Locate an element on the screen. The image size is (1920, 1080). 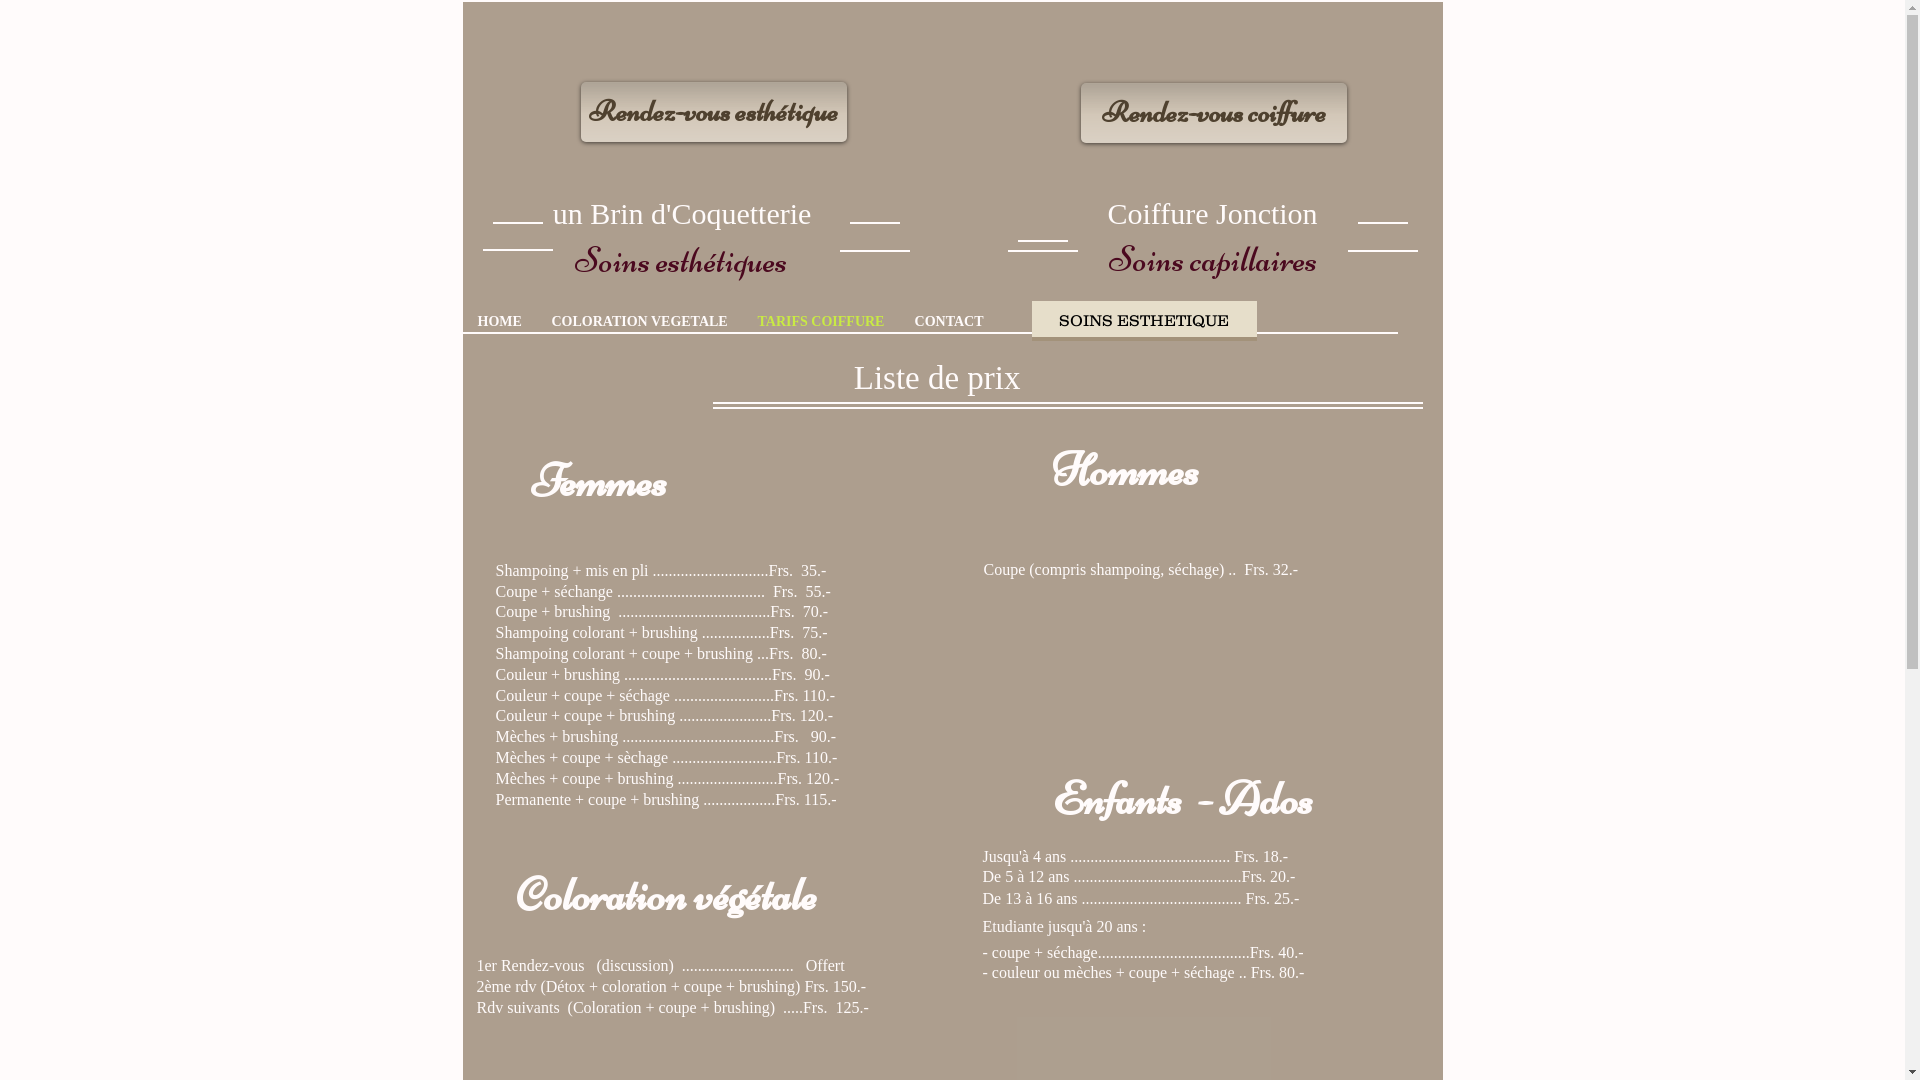
Rendez-vous coiffure is located at coordinates (1213, 113).